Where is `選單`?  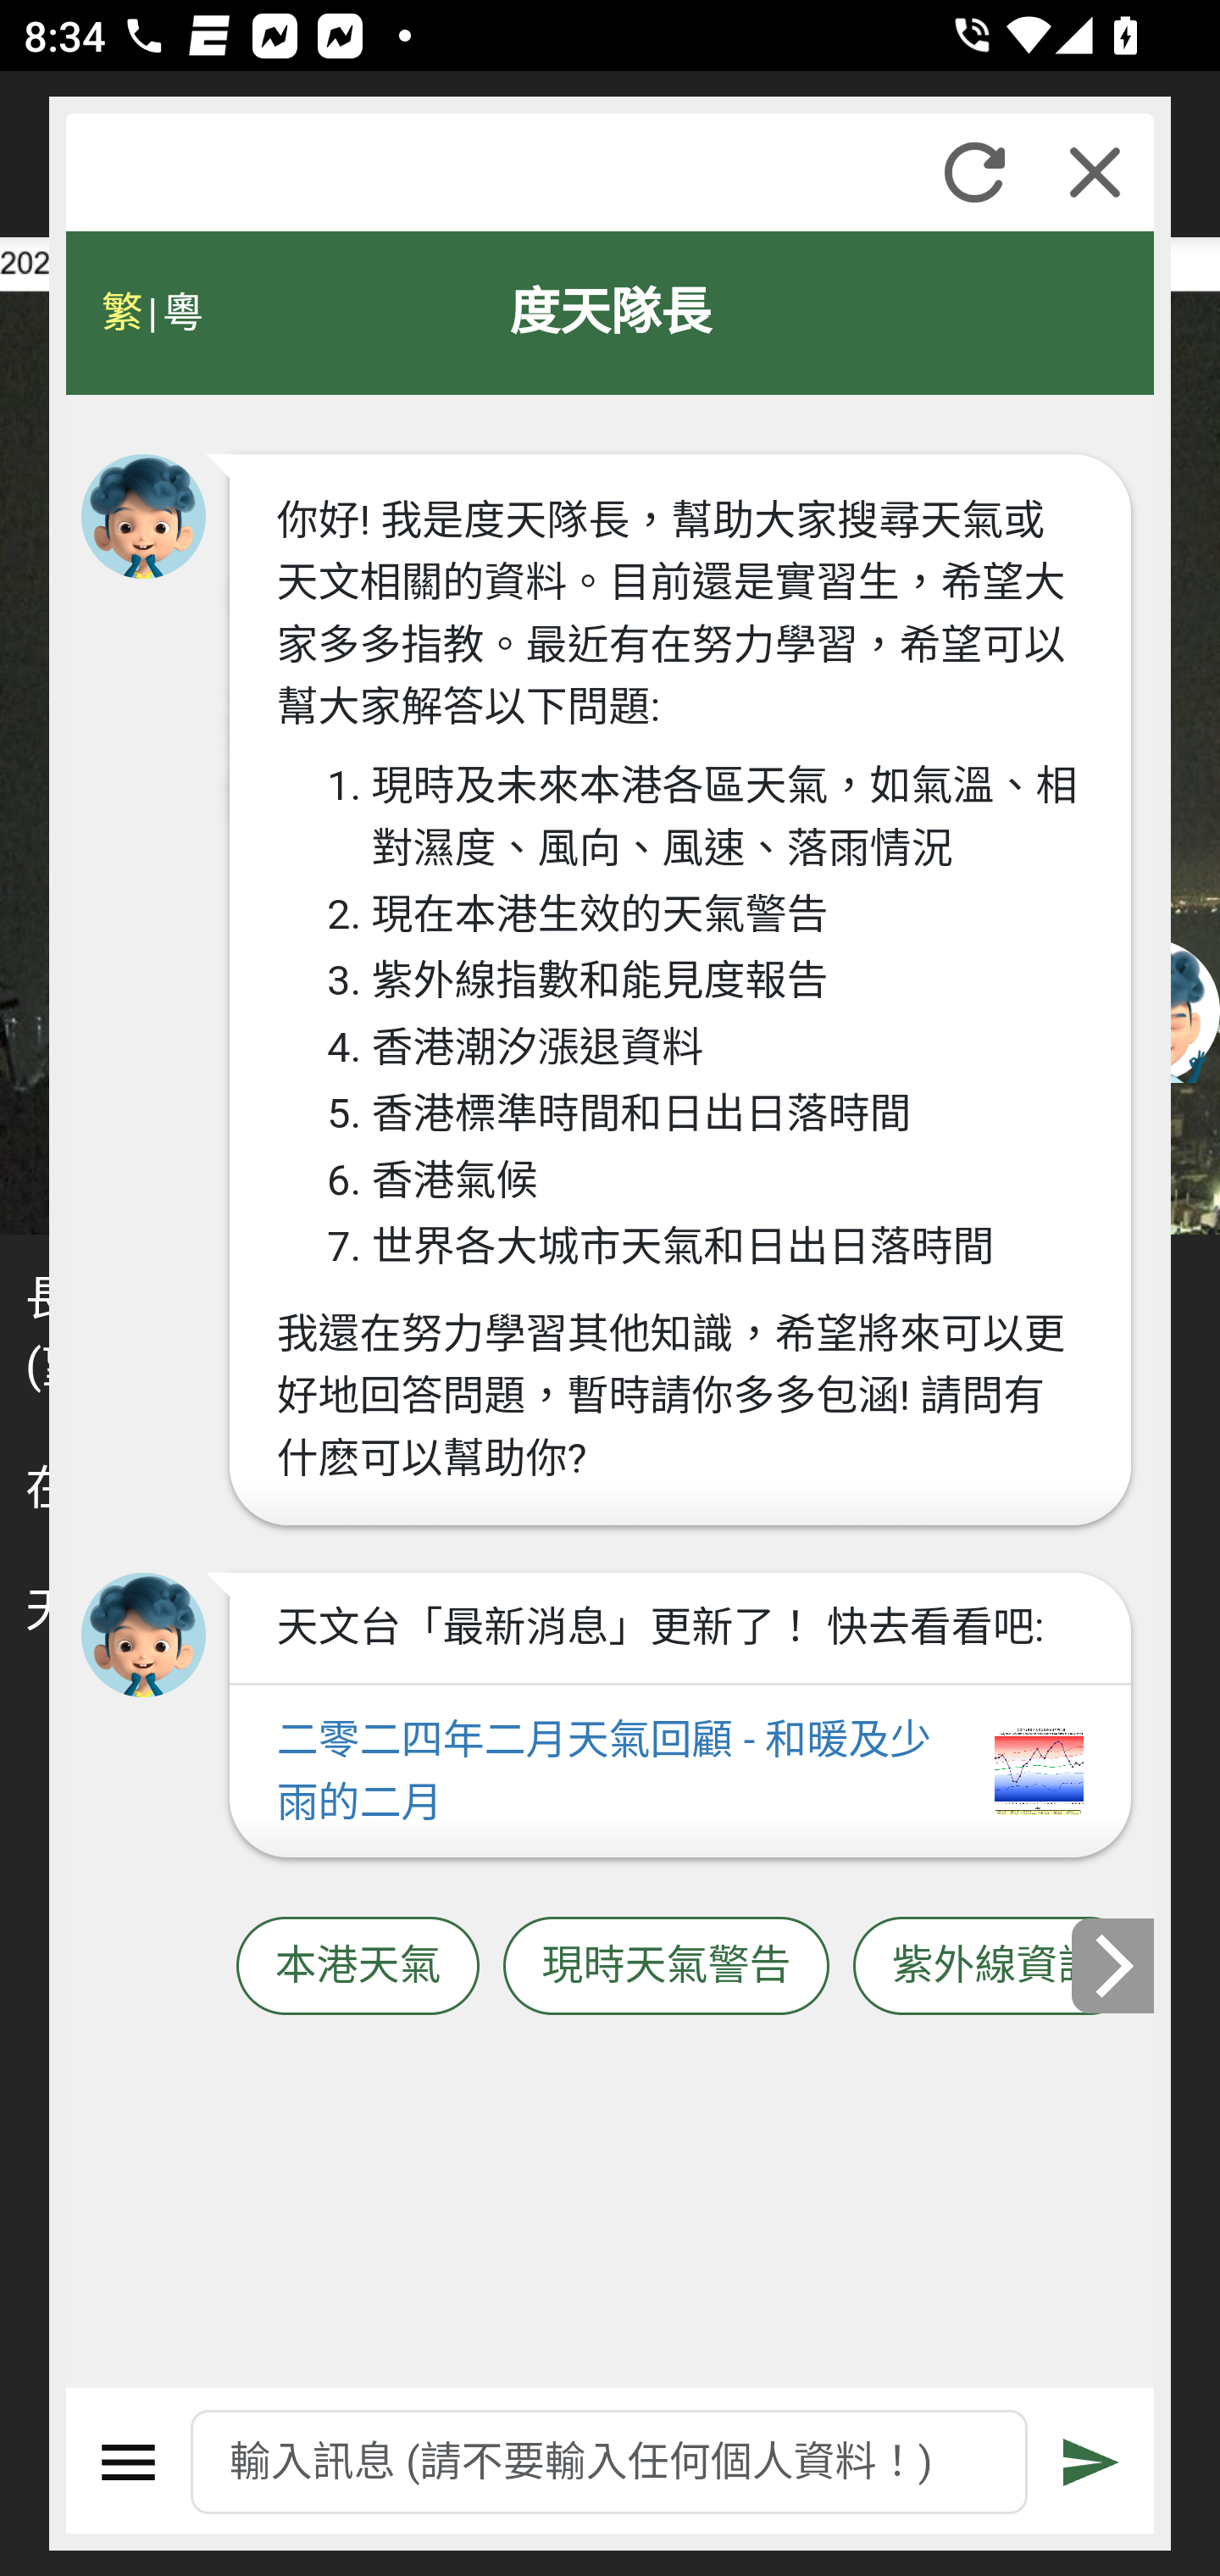
選單 is located at coordinates (129, 2462).